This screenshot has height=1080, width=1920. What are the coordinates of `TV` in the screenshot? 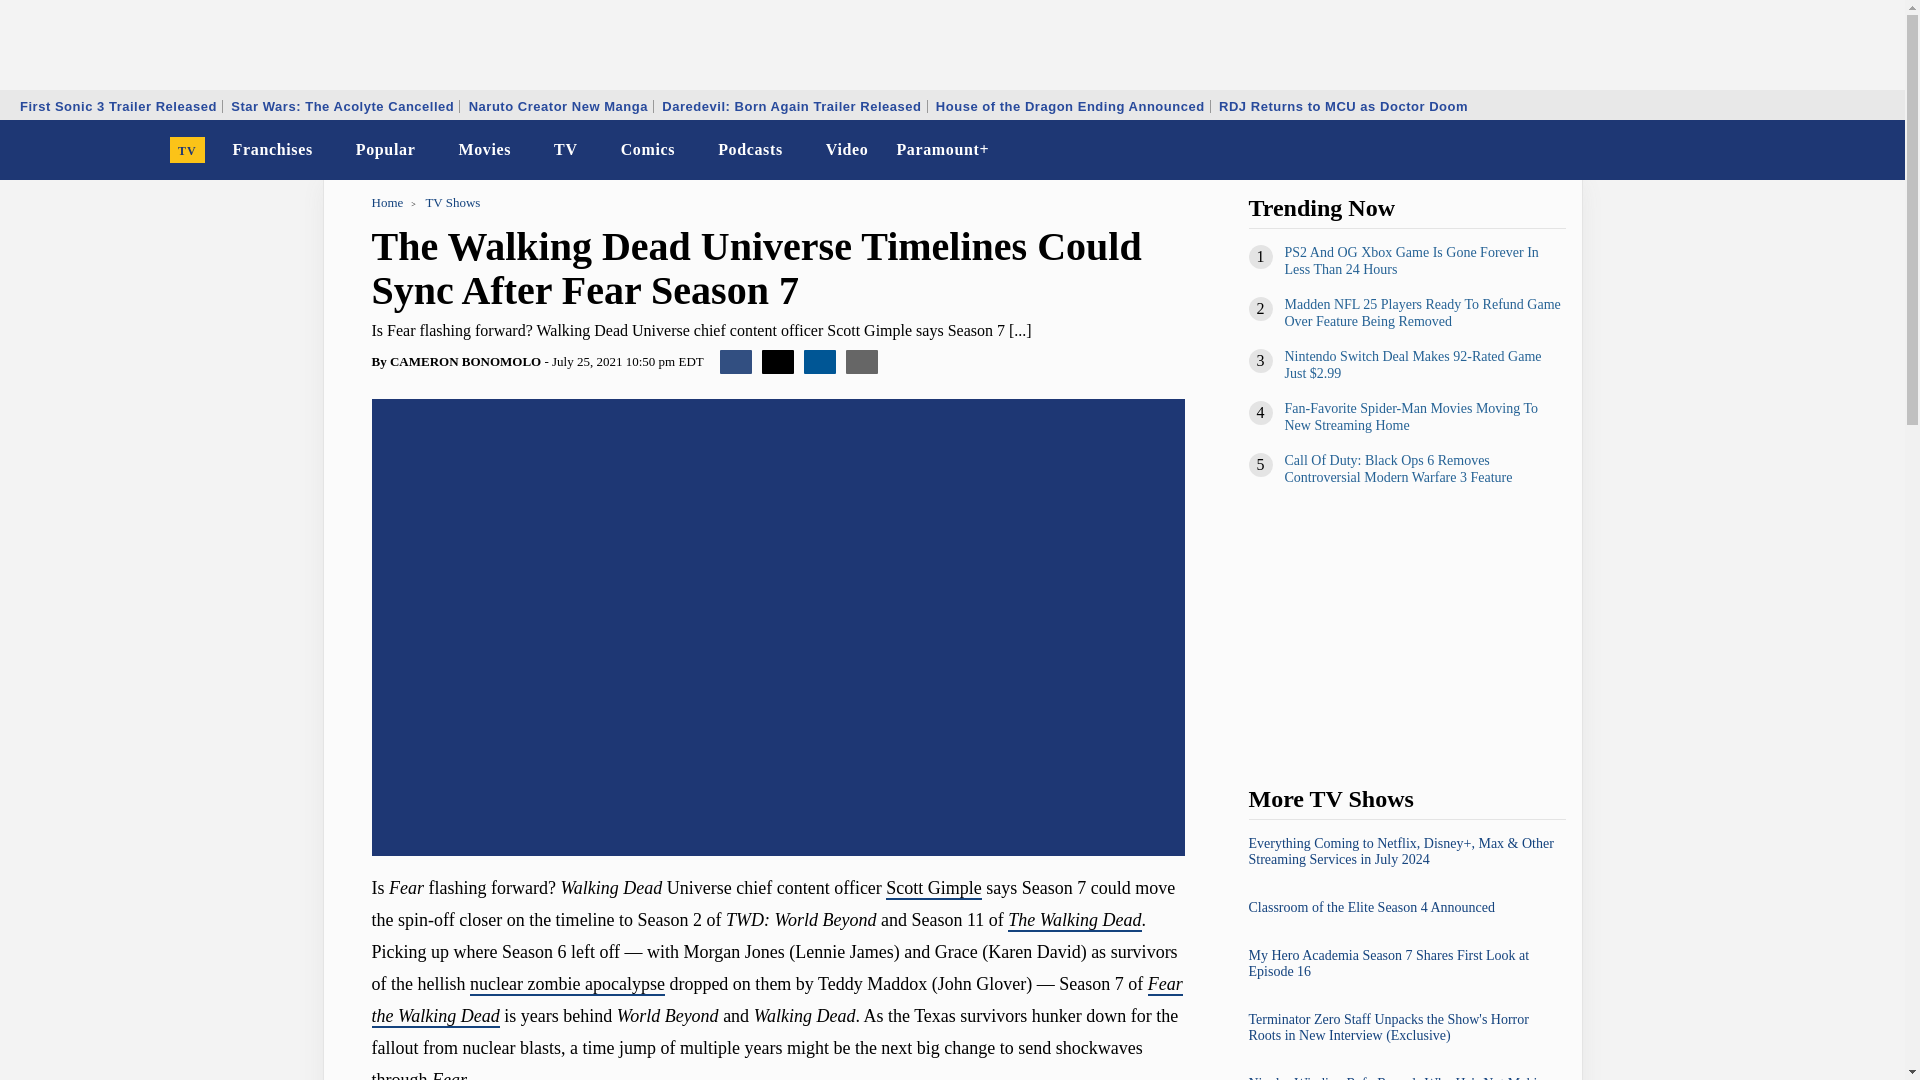 It's located at (188, 150).